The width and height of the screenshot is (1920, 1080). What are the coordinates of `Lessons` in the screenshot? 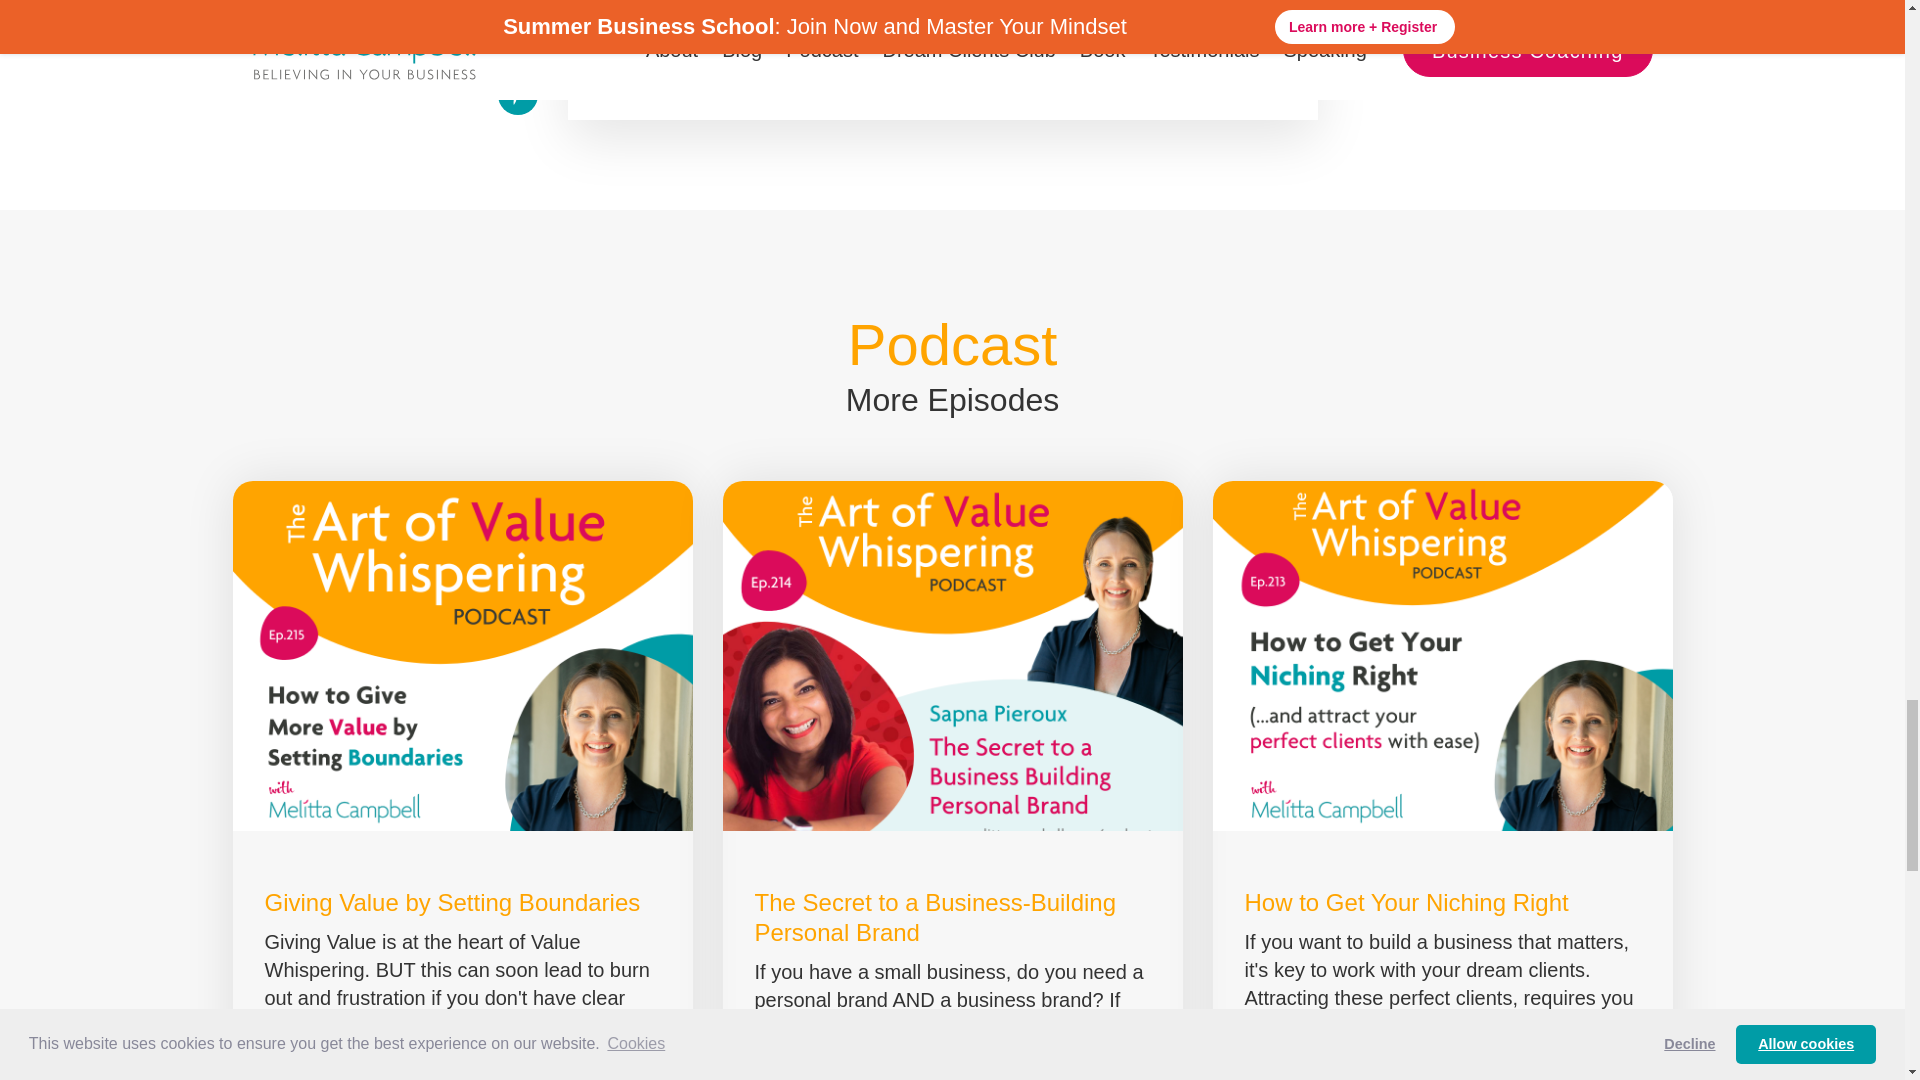 It's located at (888, 2).